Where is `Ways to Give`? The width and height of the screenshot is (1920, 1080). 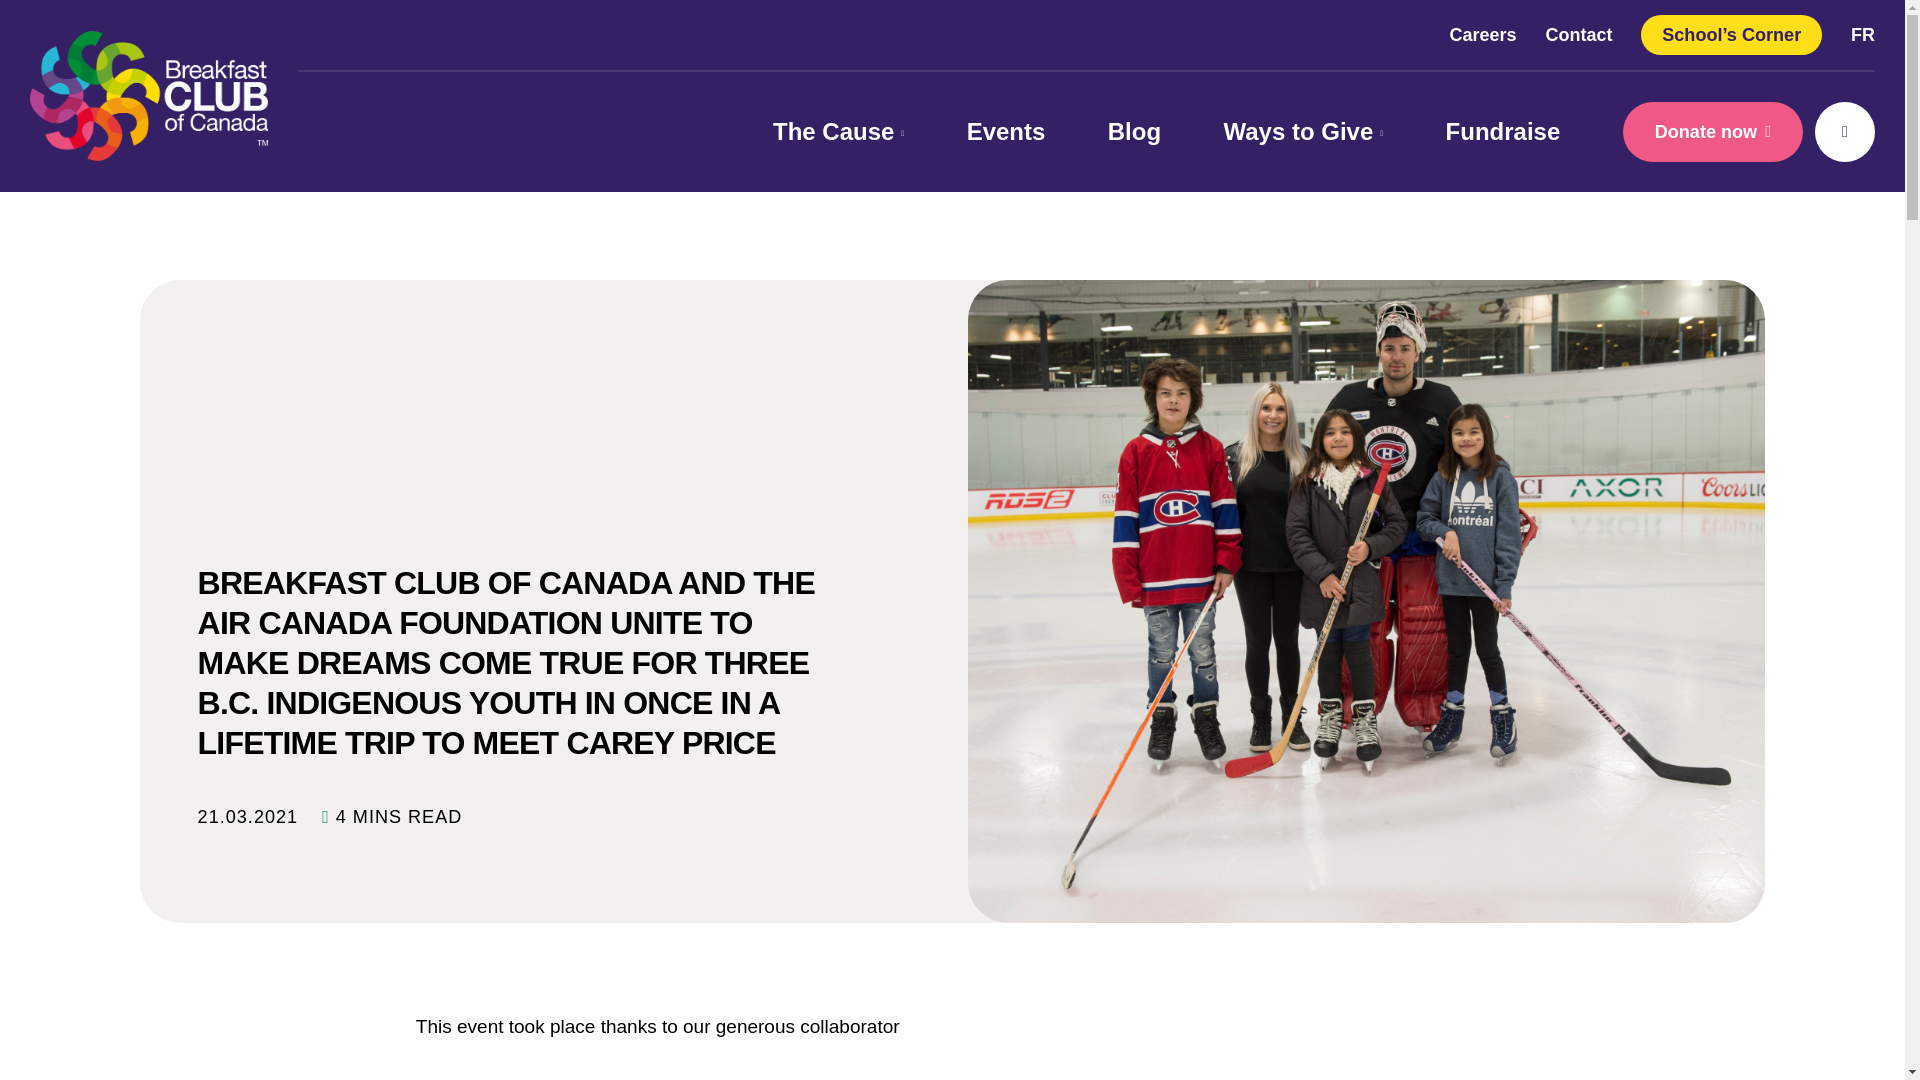
Ways to Give is located at coordinates (1302, 132).